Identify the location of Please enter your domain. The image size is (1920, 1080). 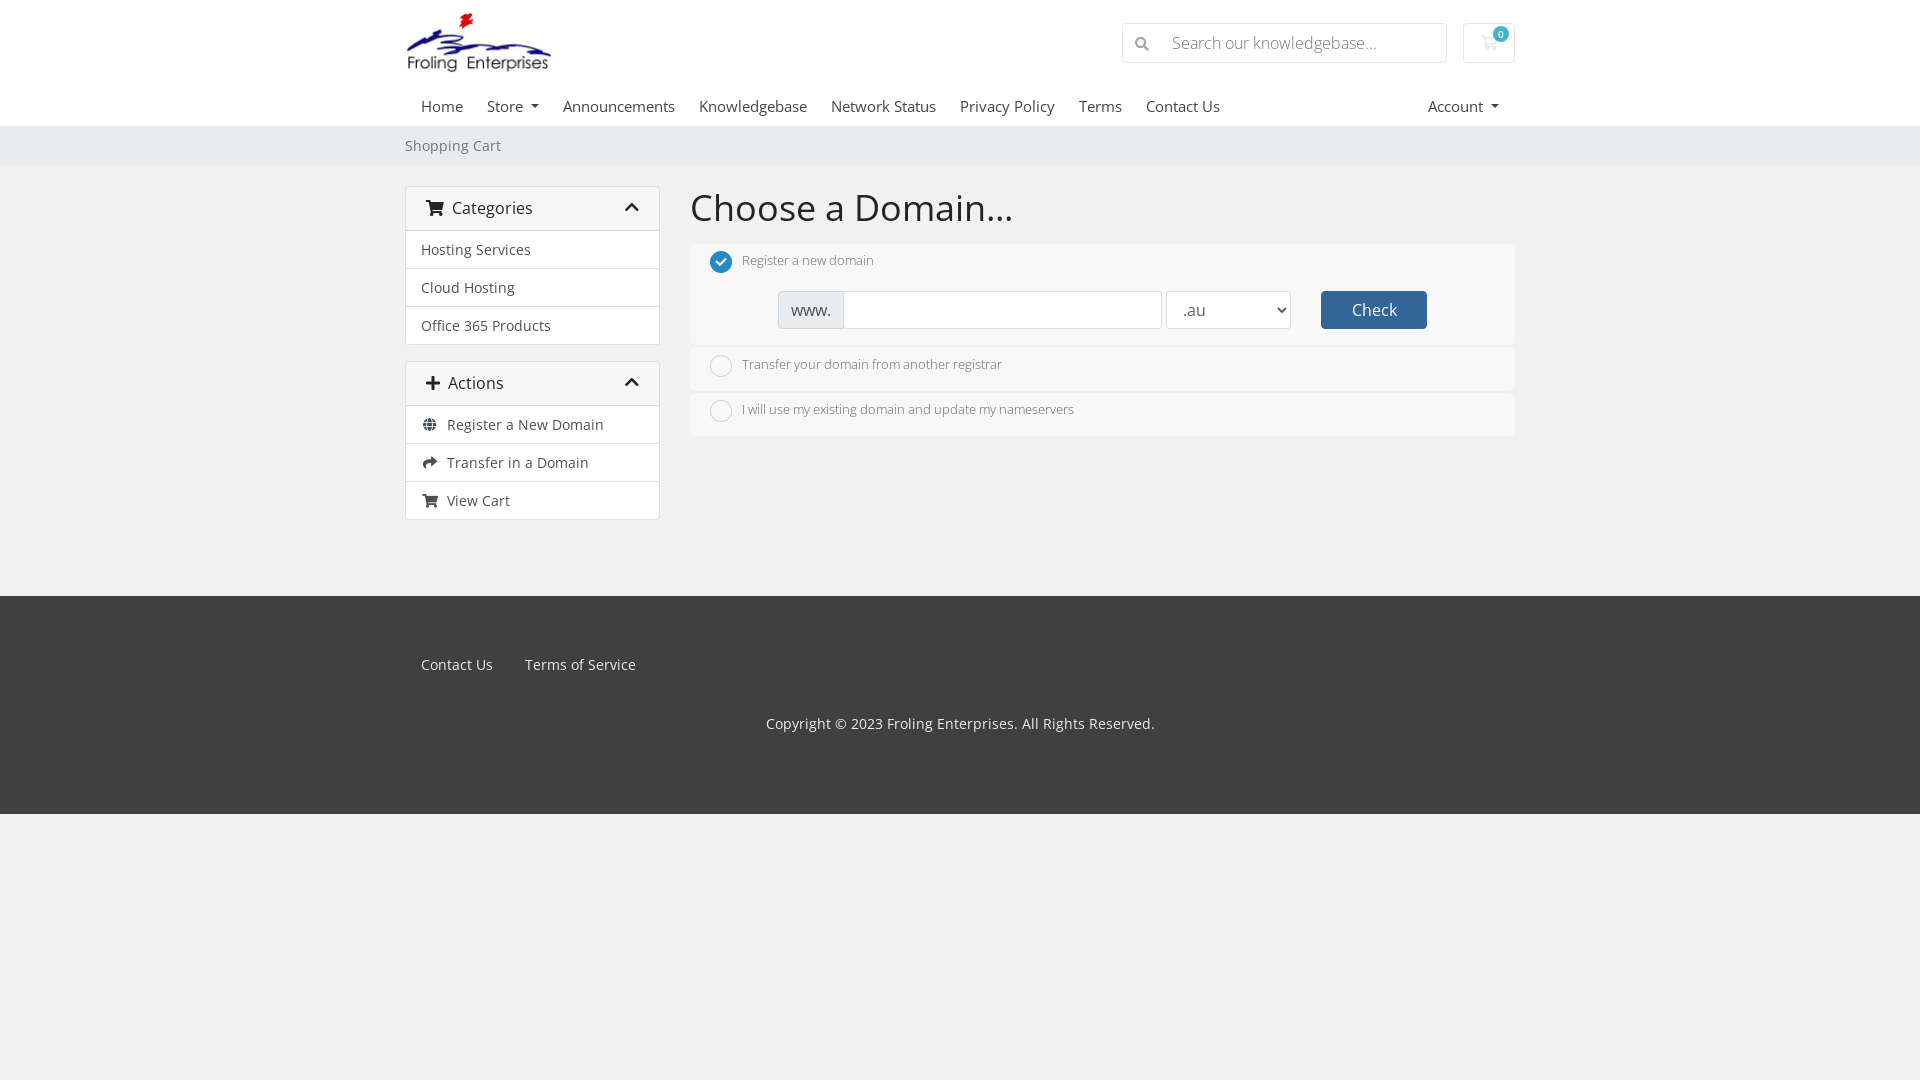
(1002, 310).